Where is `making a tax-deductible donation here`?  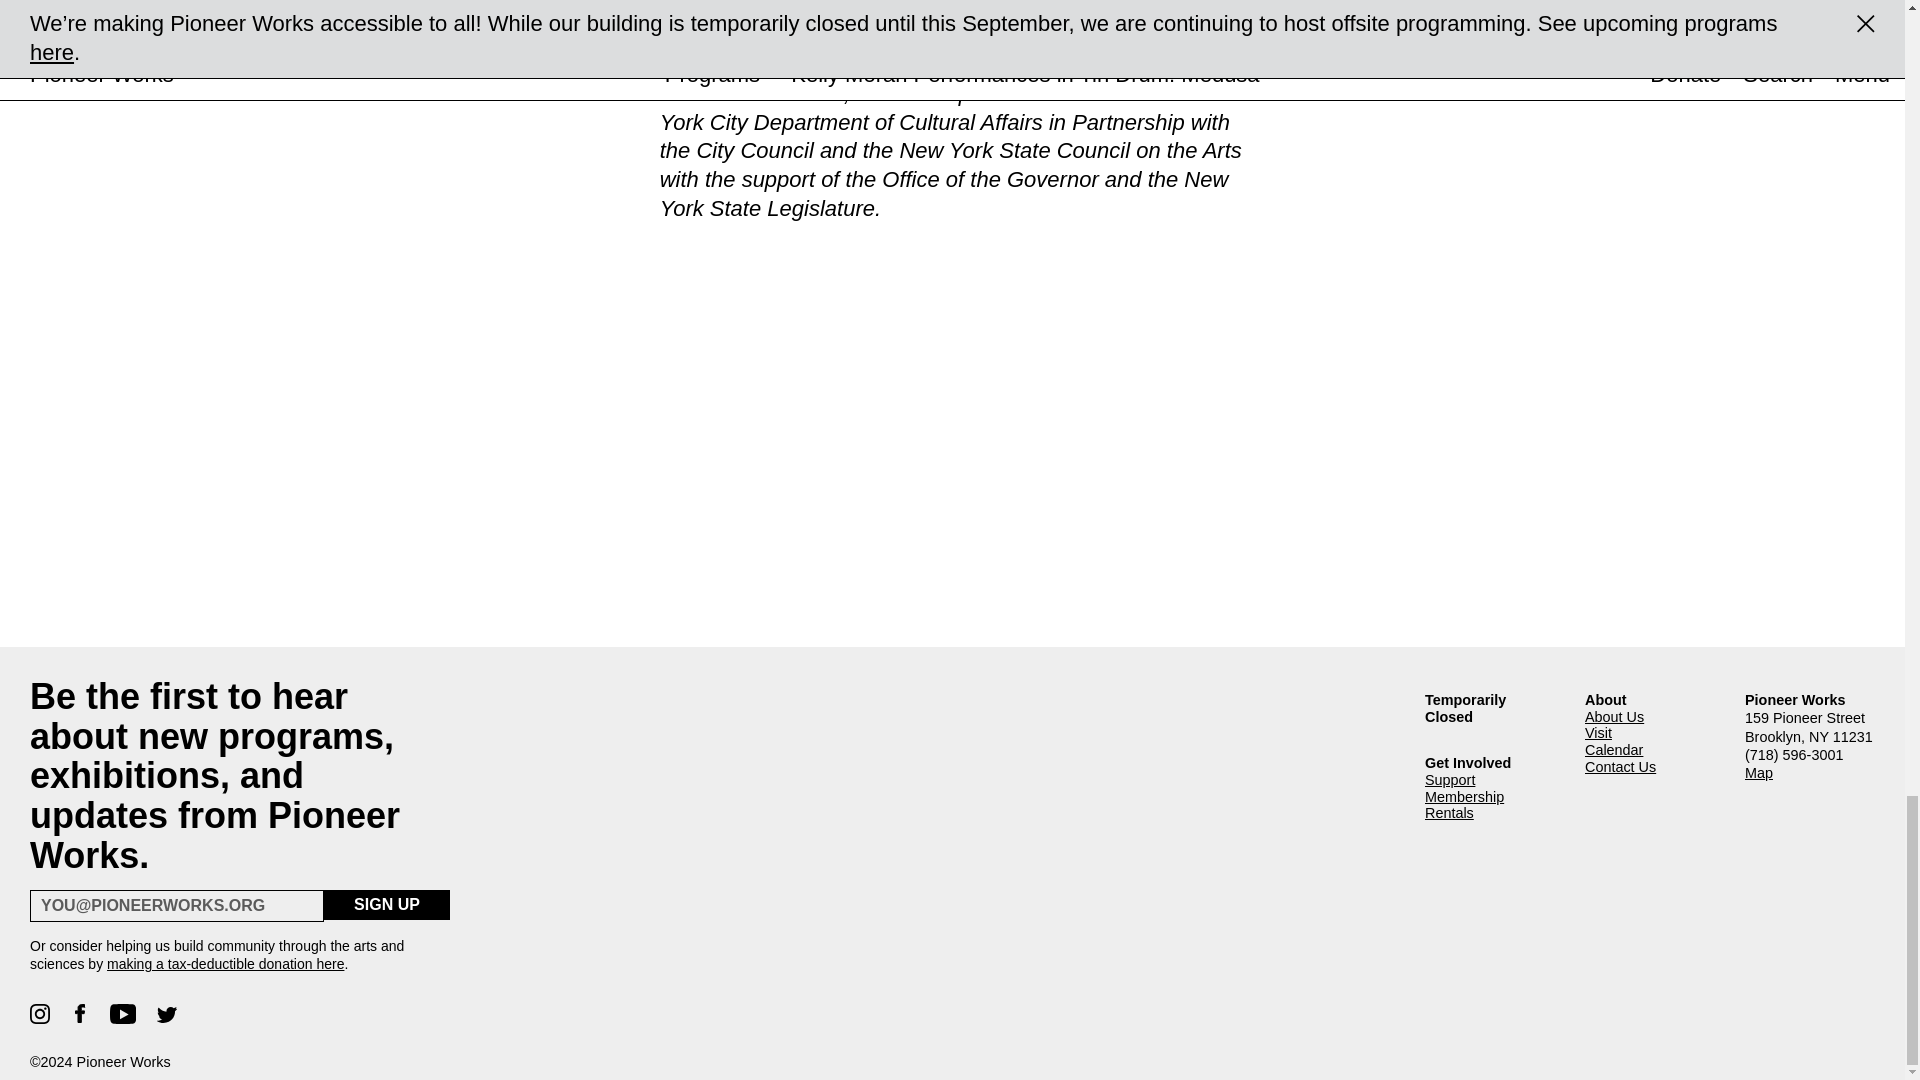 making a tax-deductible donation here is located at coordinates (225, 964).